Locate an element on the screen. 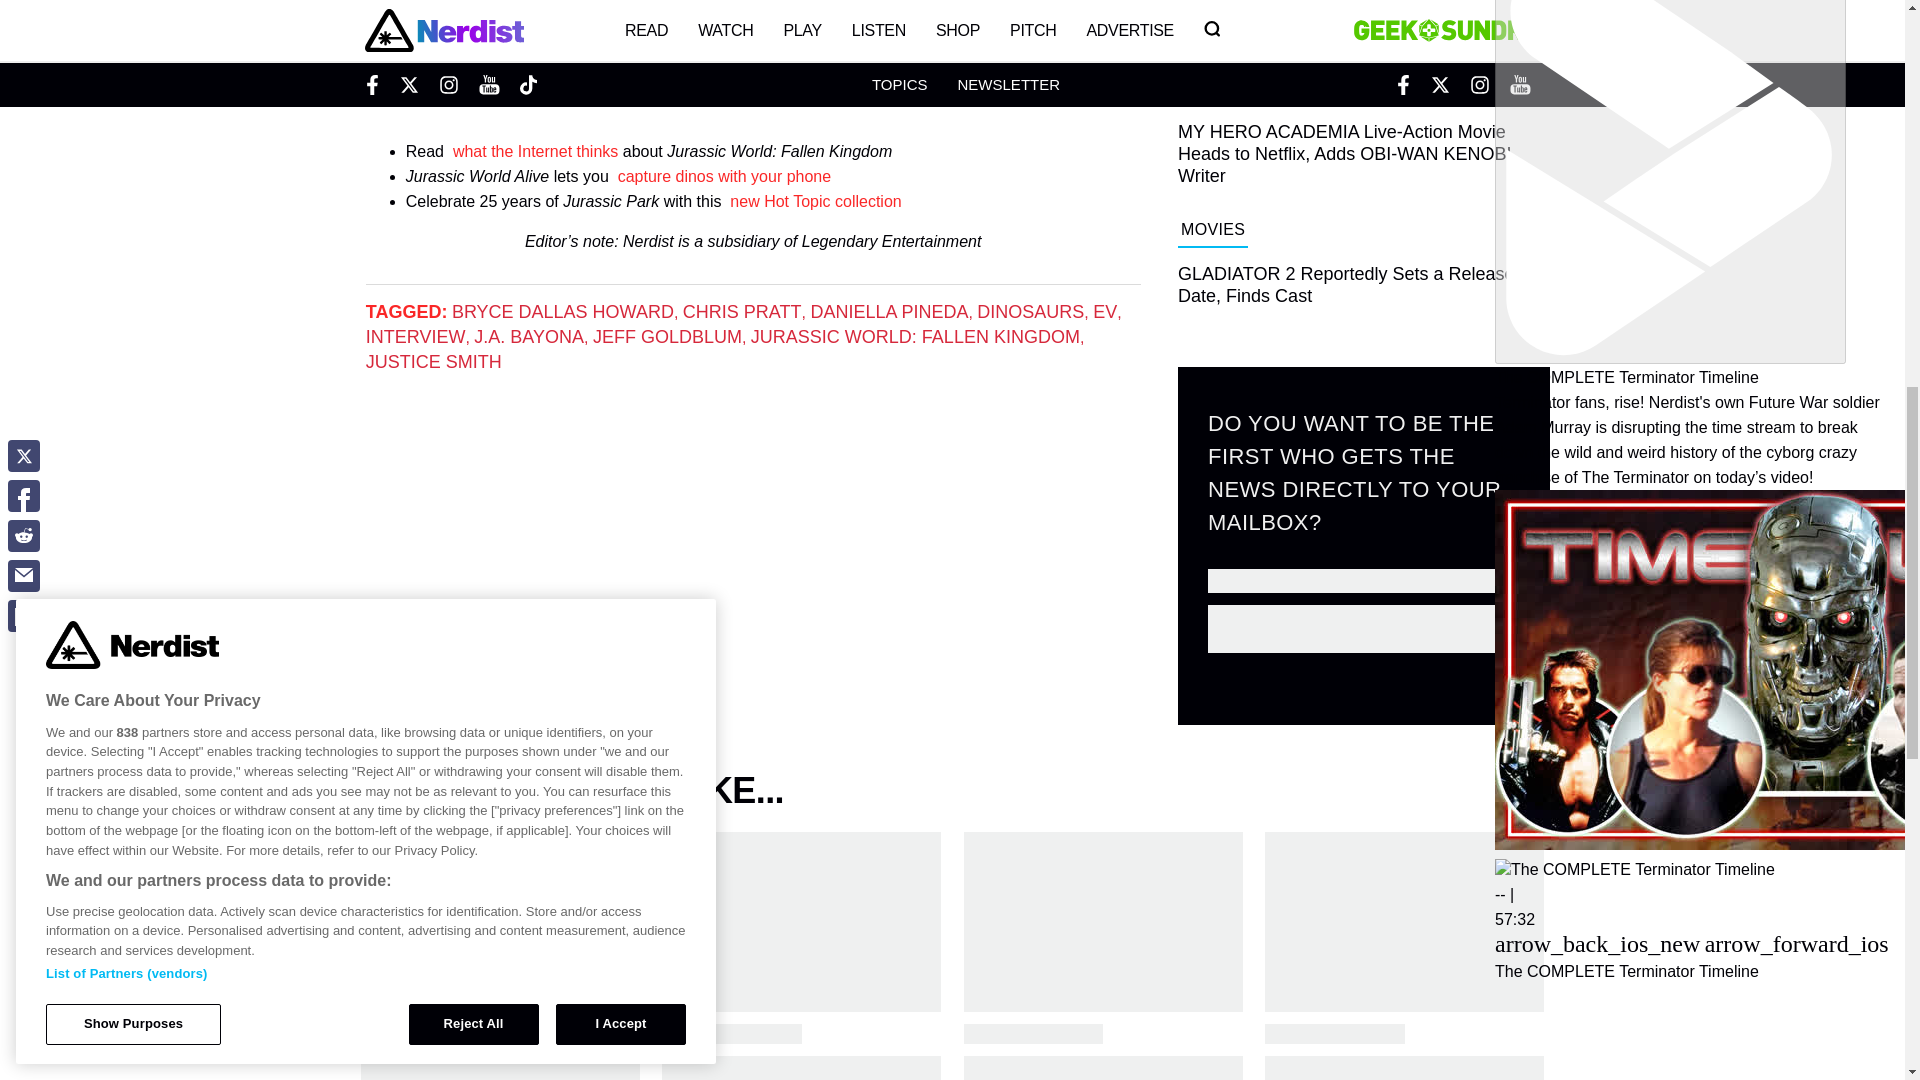 The height and width of the screenshot is (1080, 1920). EV is located at coordinates (1104, 312).